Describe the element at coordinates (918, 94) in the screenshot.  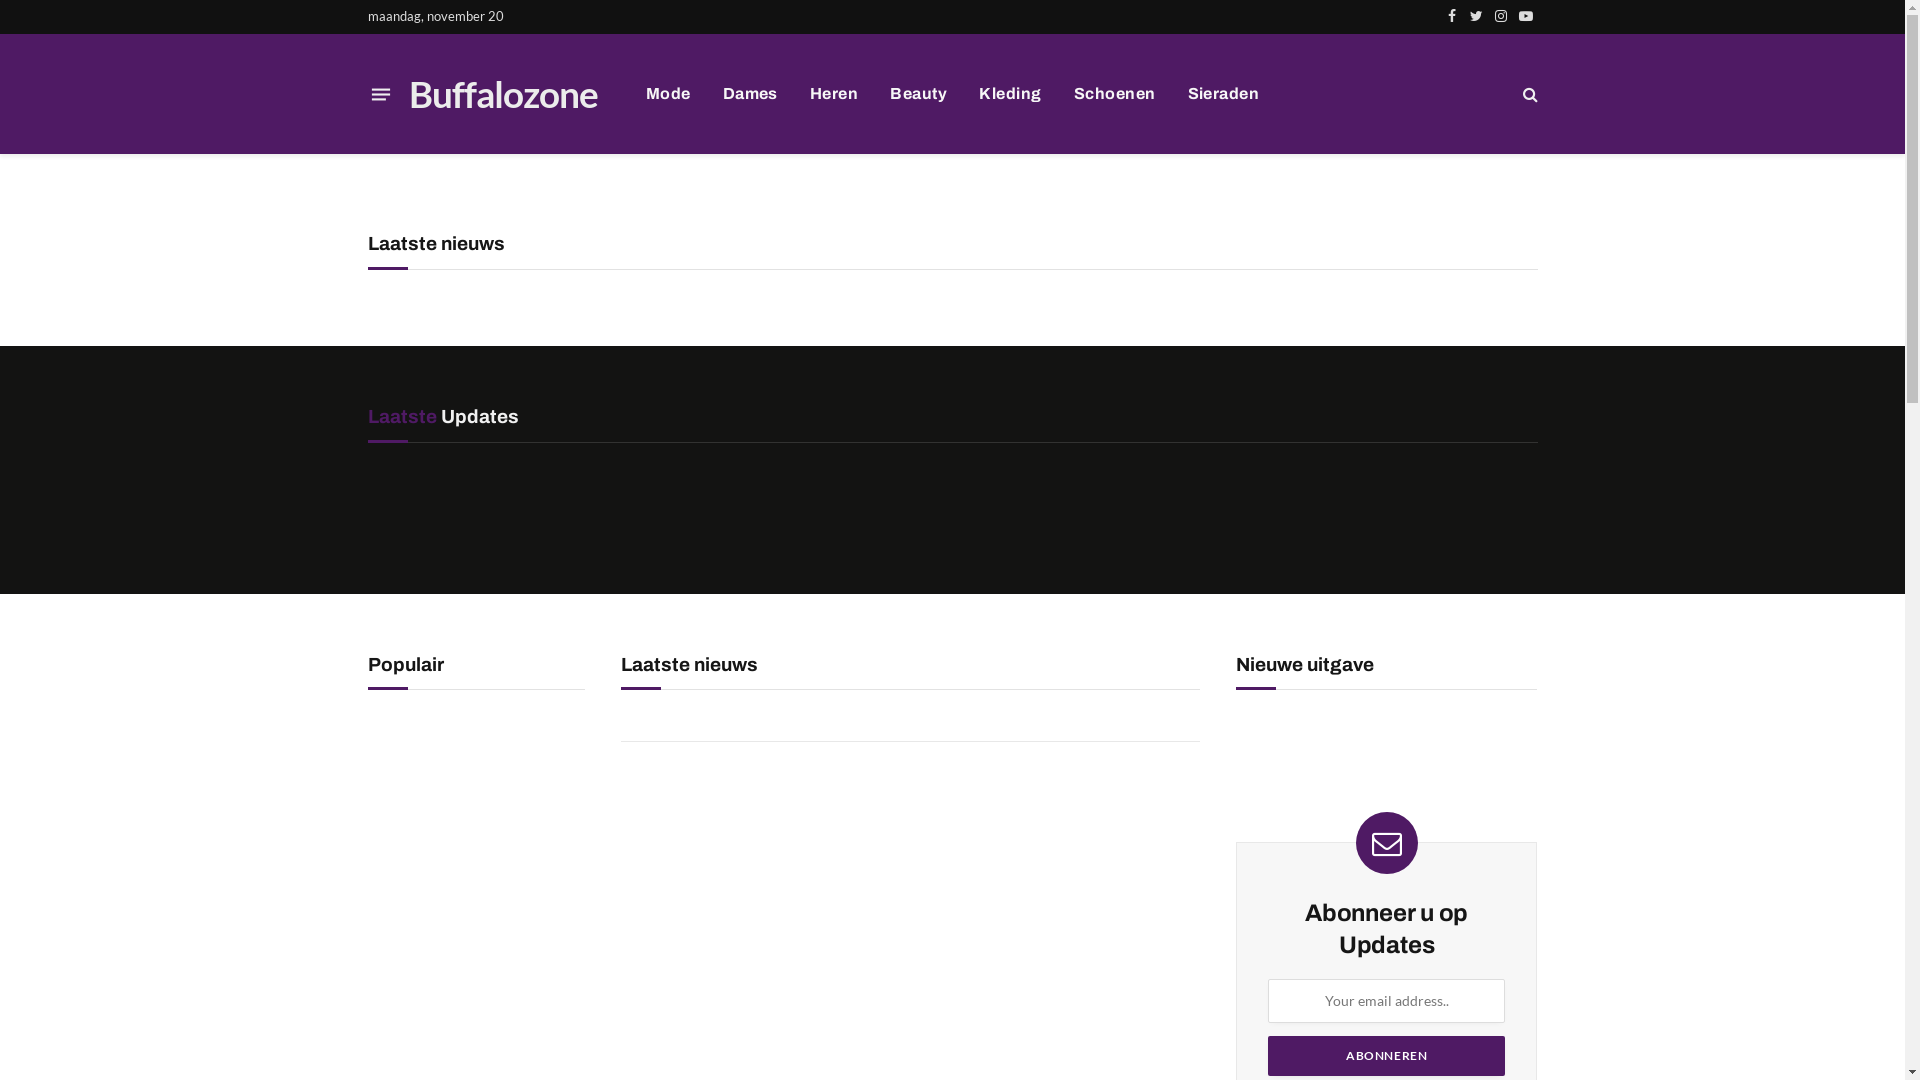
I see `Beauty` at that location.